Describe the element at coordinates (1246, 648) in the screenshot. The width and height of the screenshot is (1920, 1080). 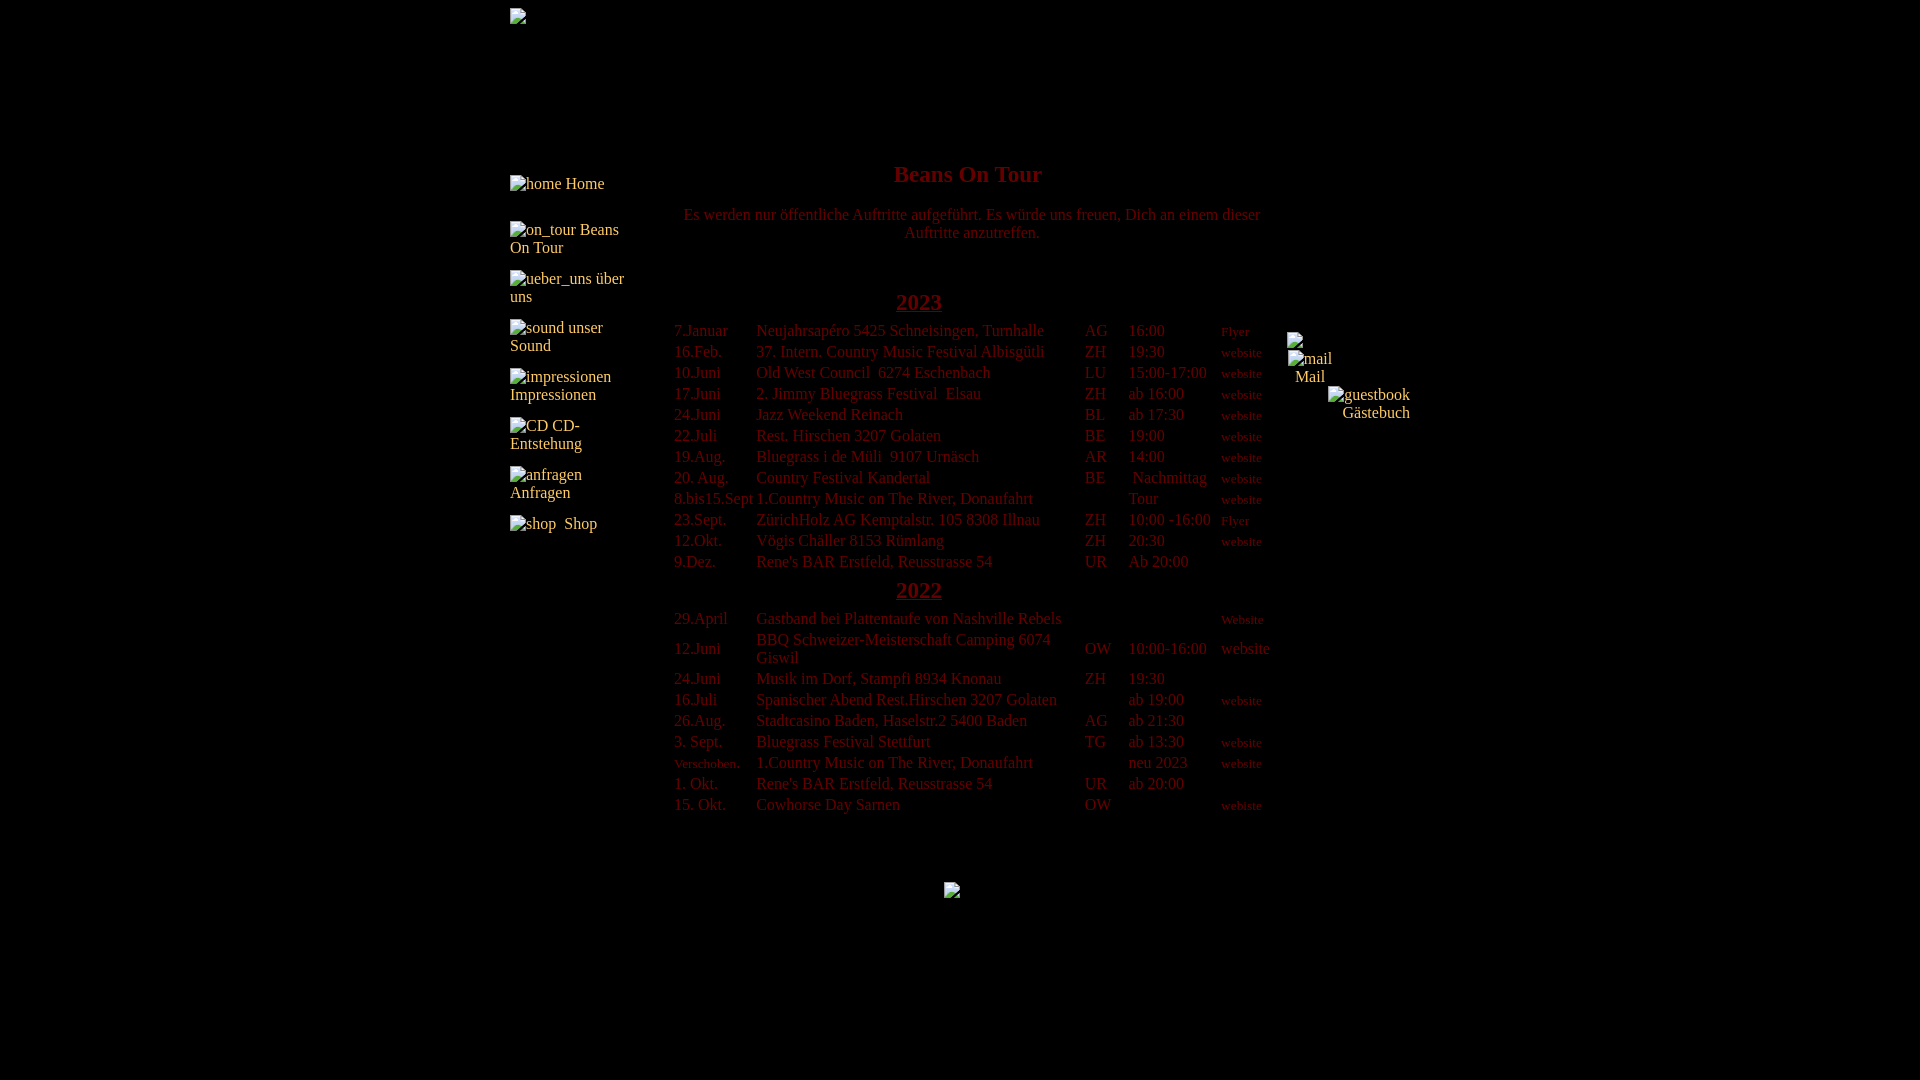
I see `website` at that location.